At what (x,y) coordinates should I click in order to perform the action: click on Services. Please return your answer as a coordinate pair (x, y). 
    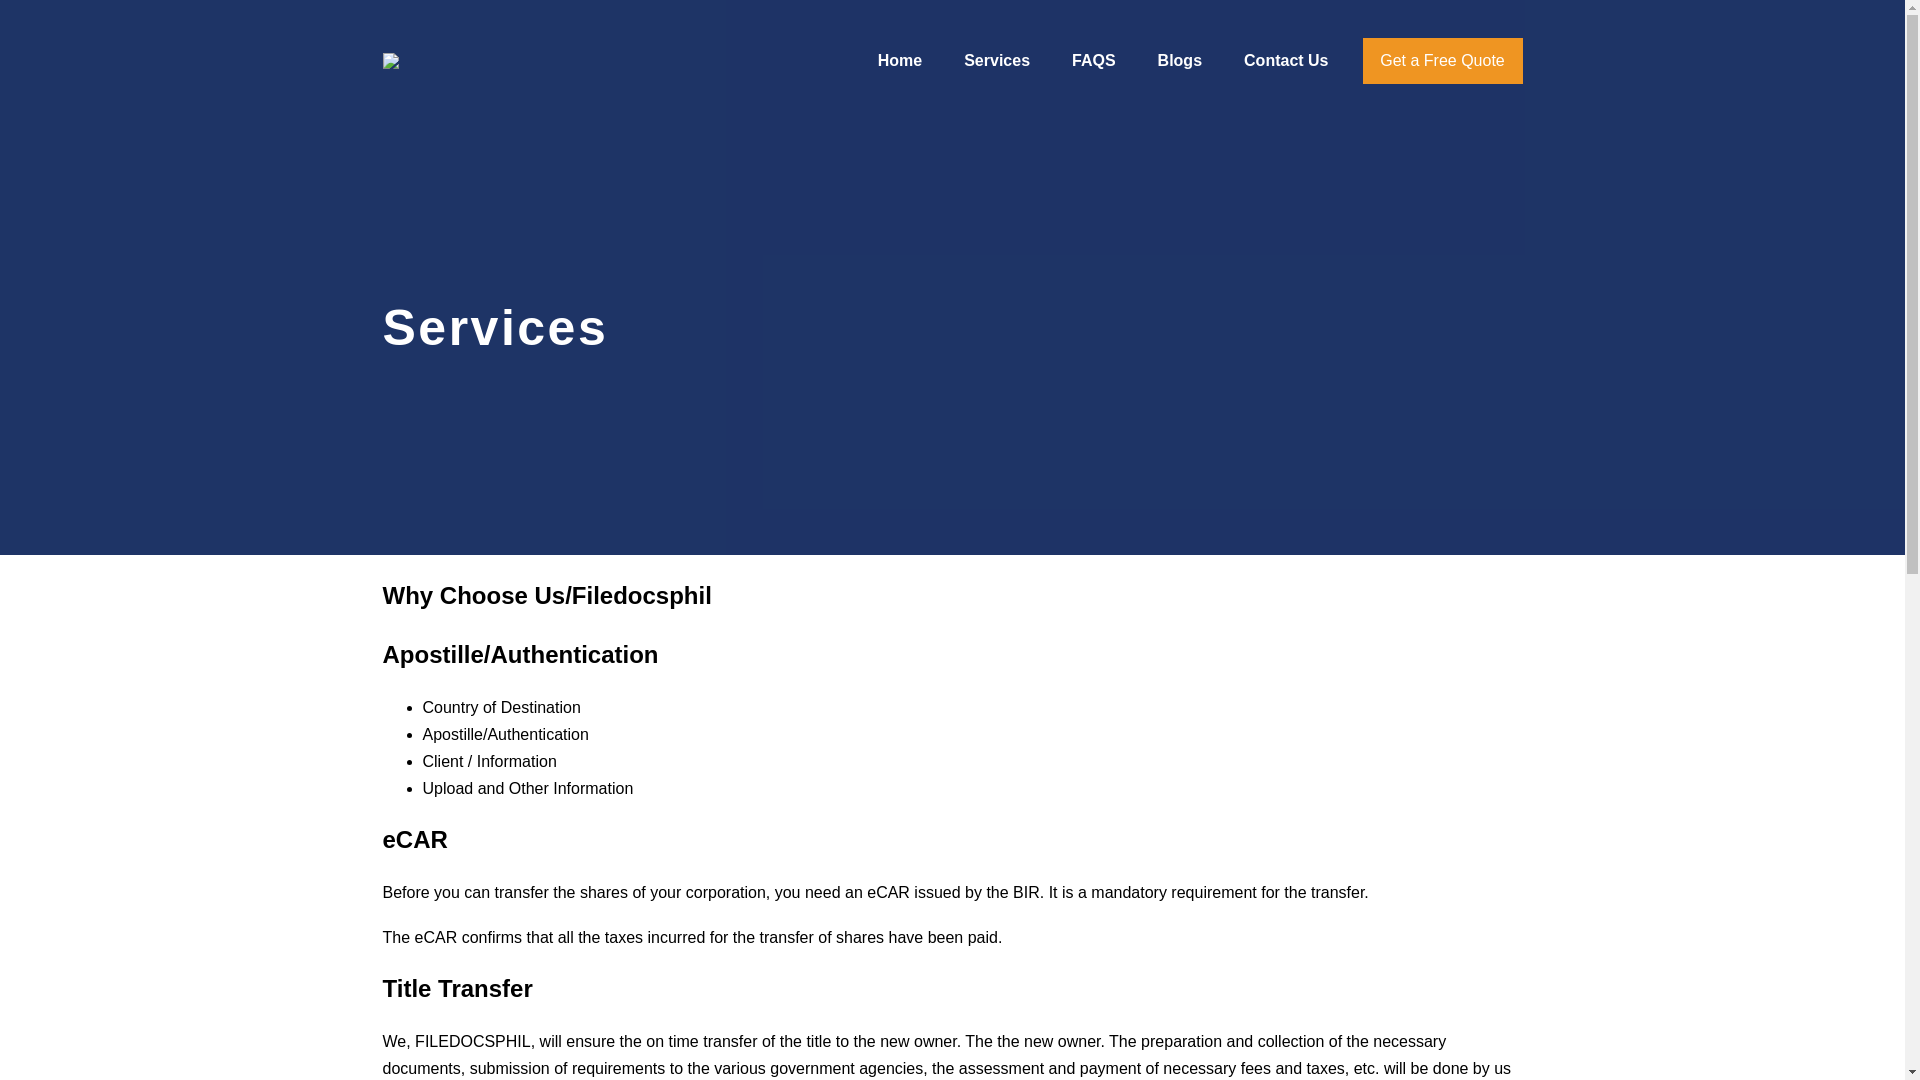
    Looking at the image, I should click on (996, 60).